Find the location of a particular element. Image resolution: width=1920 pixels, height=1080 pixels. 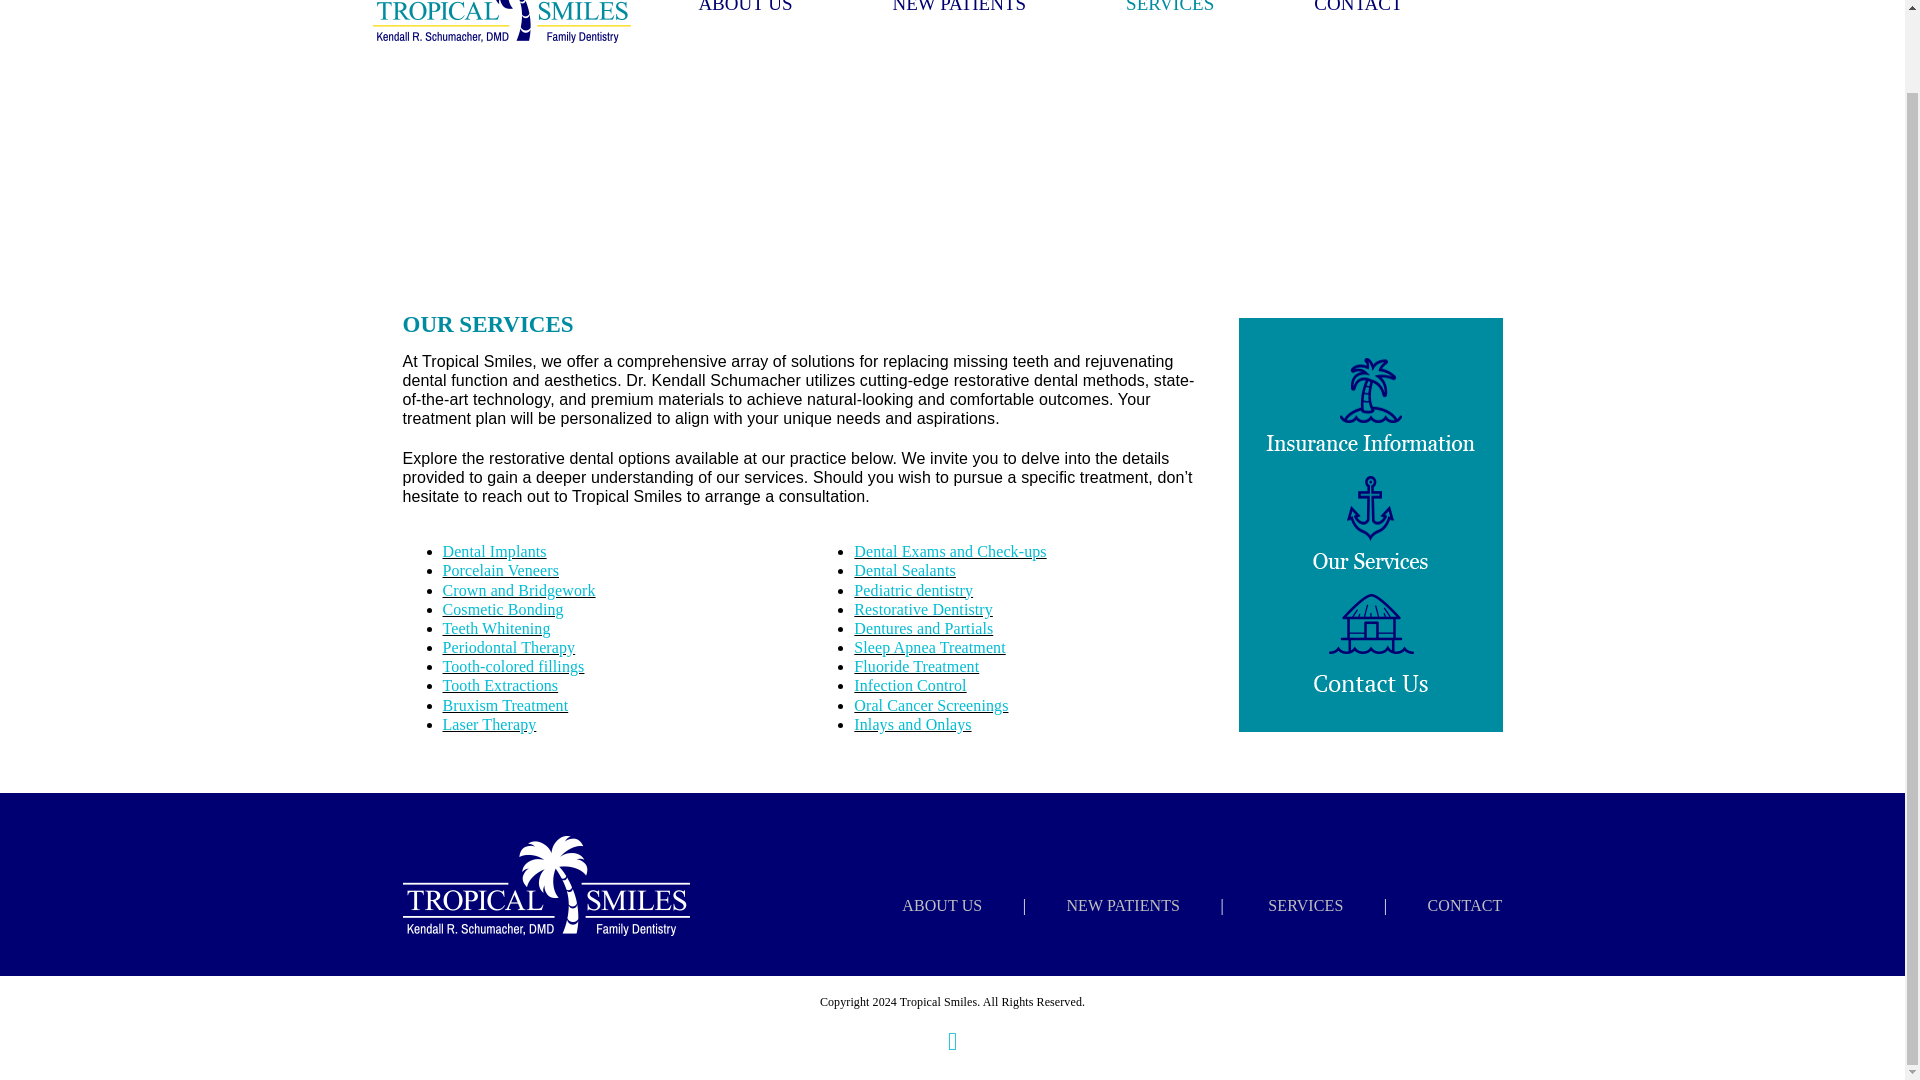

Dental Exams and Check-ups is located at coordinates (950, 552).